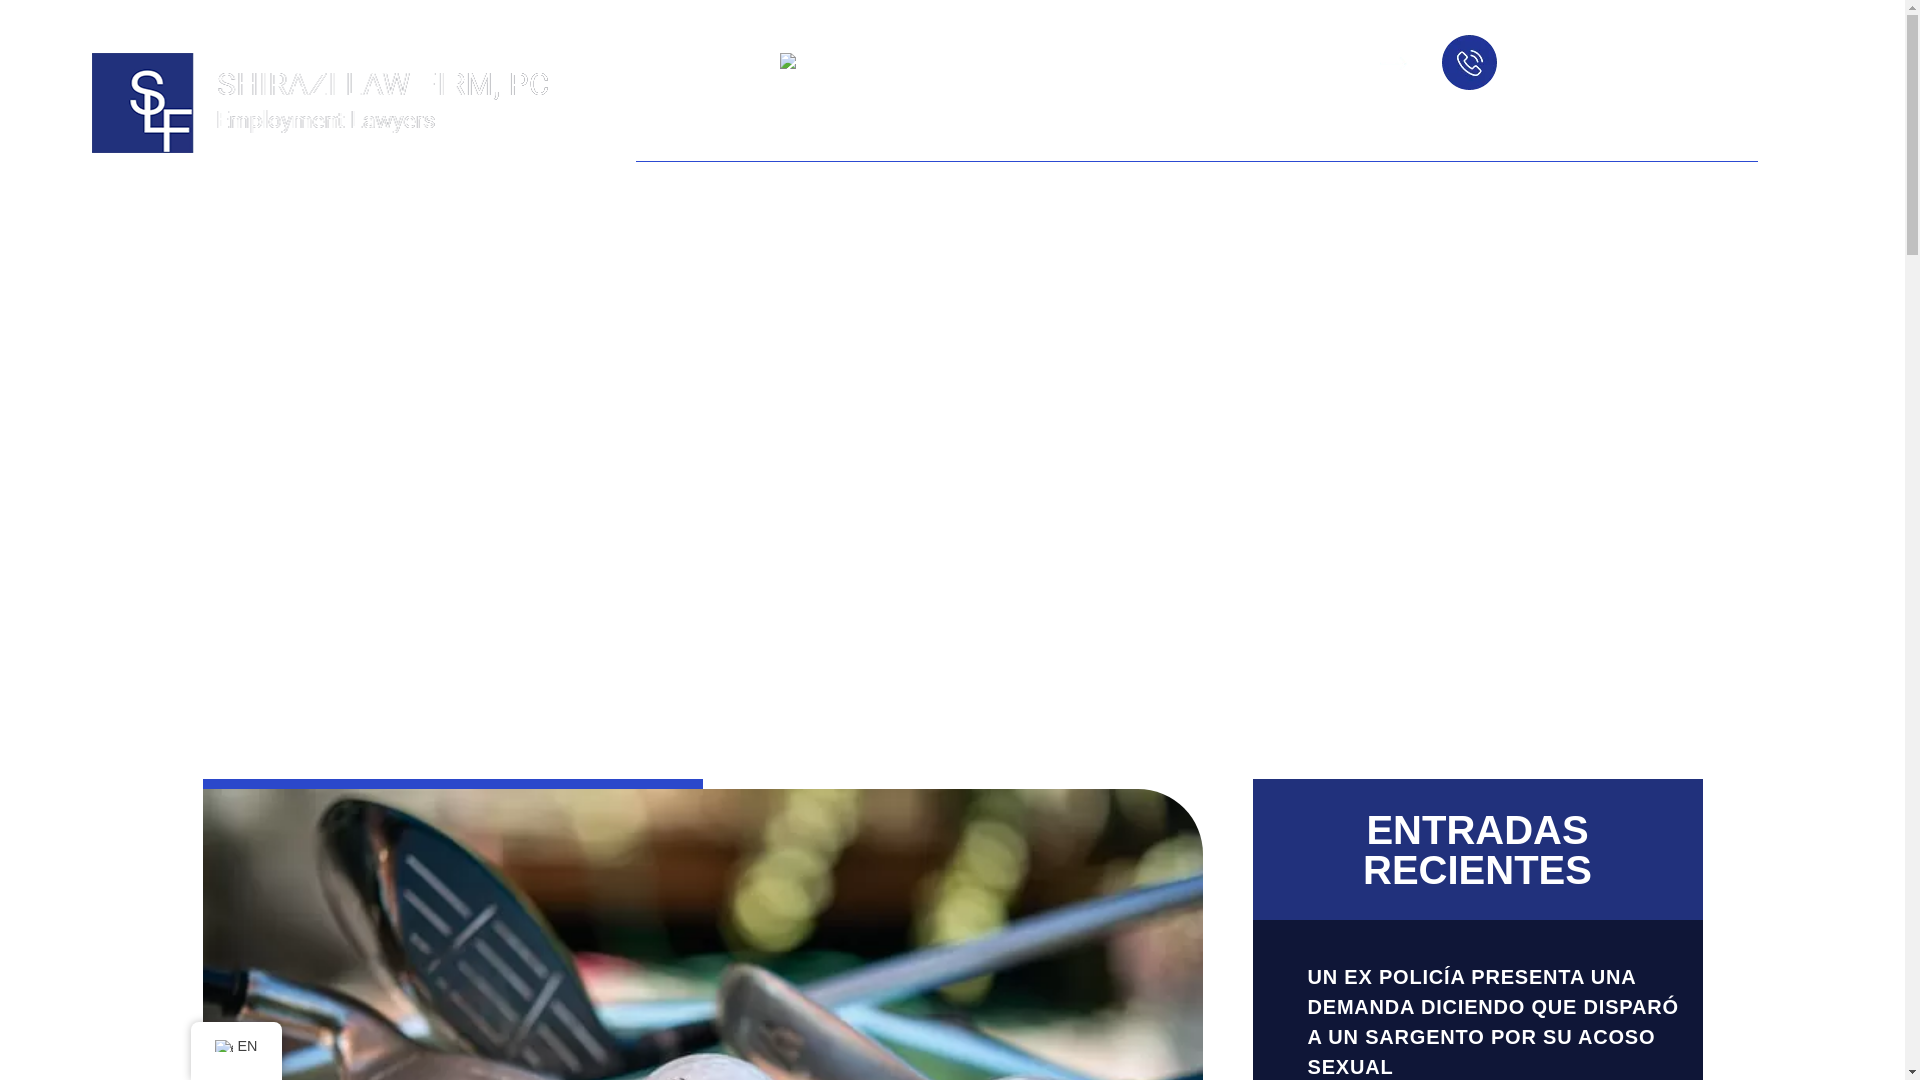  I want to click on English, so click(818, 64).